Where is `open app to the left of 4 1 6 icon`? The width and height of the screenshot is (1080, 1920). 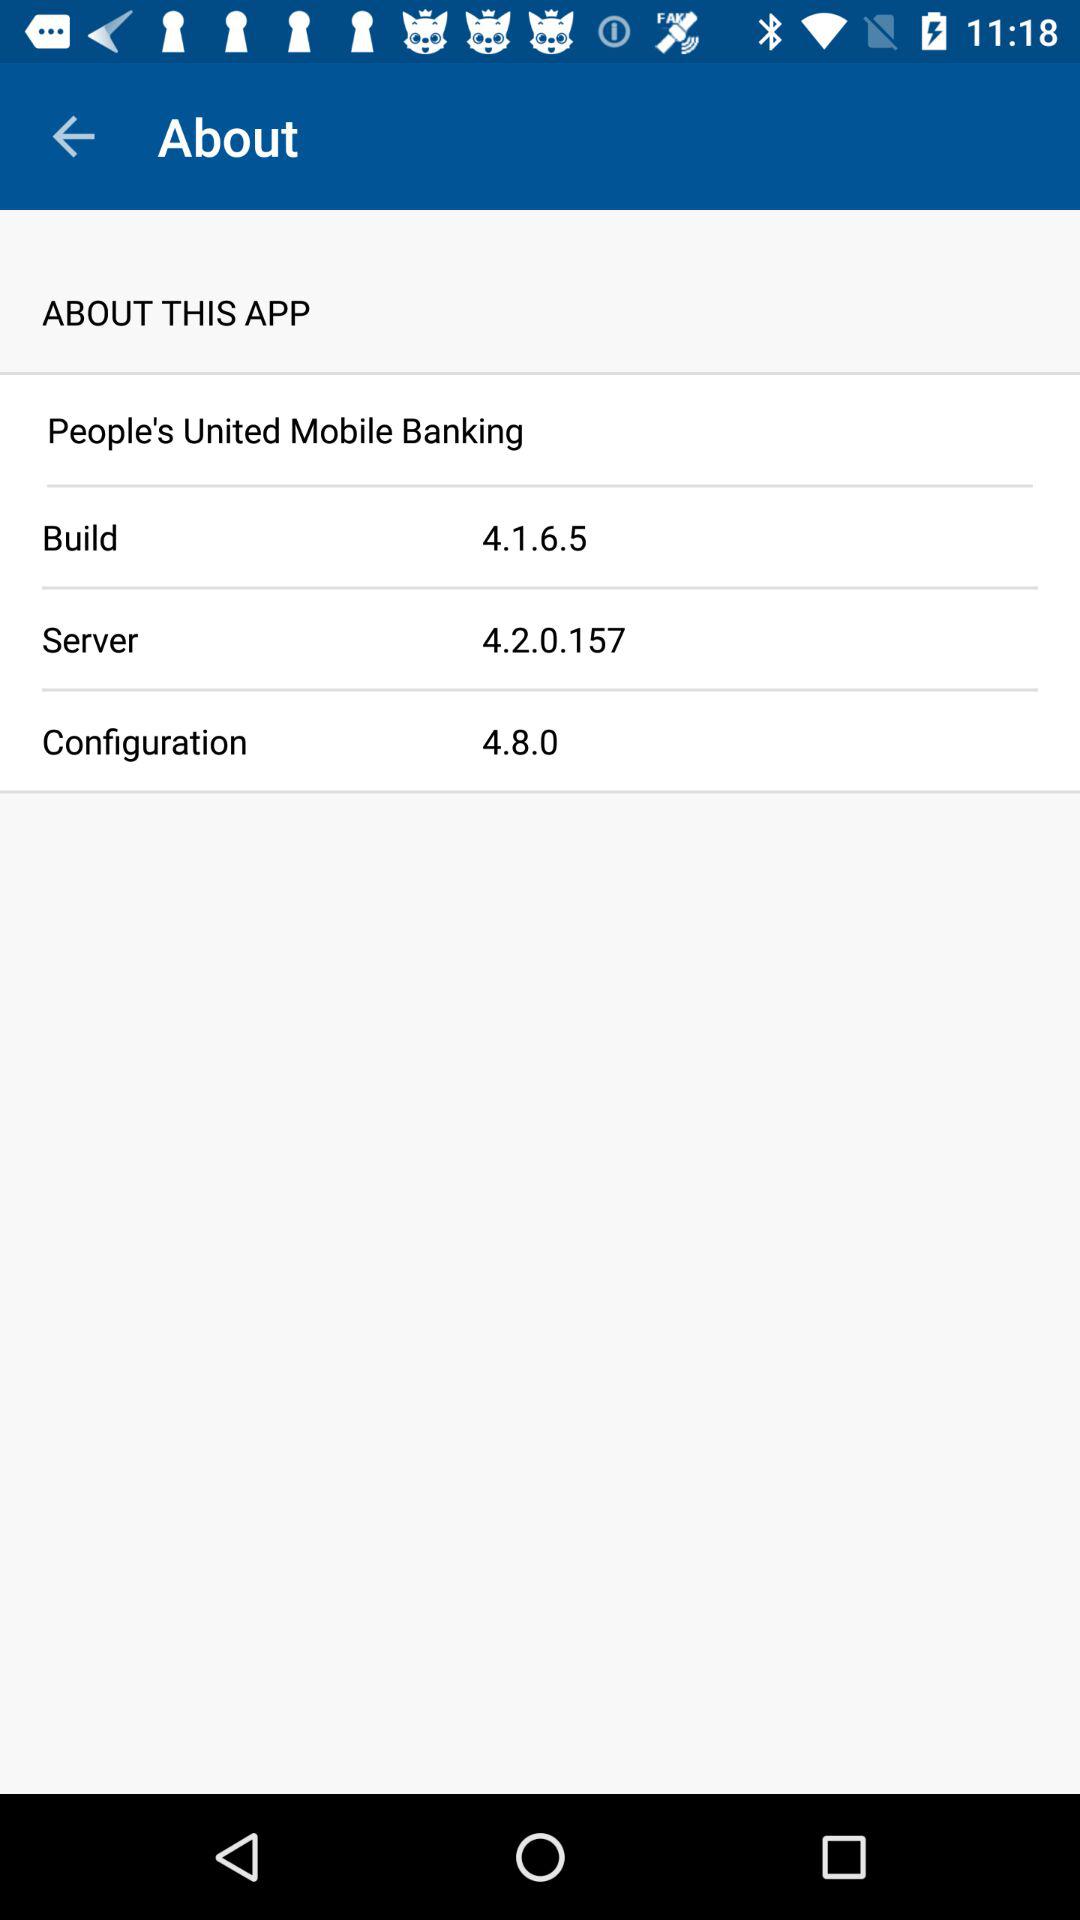
open app to the left of 4 1 6 icon is located at coordinates (241, 536).